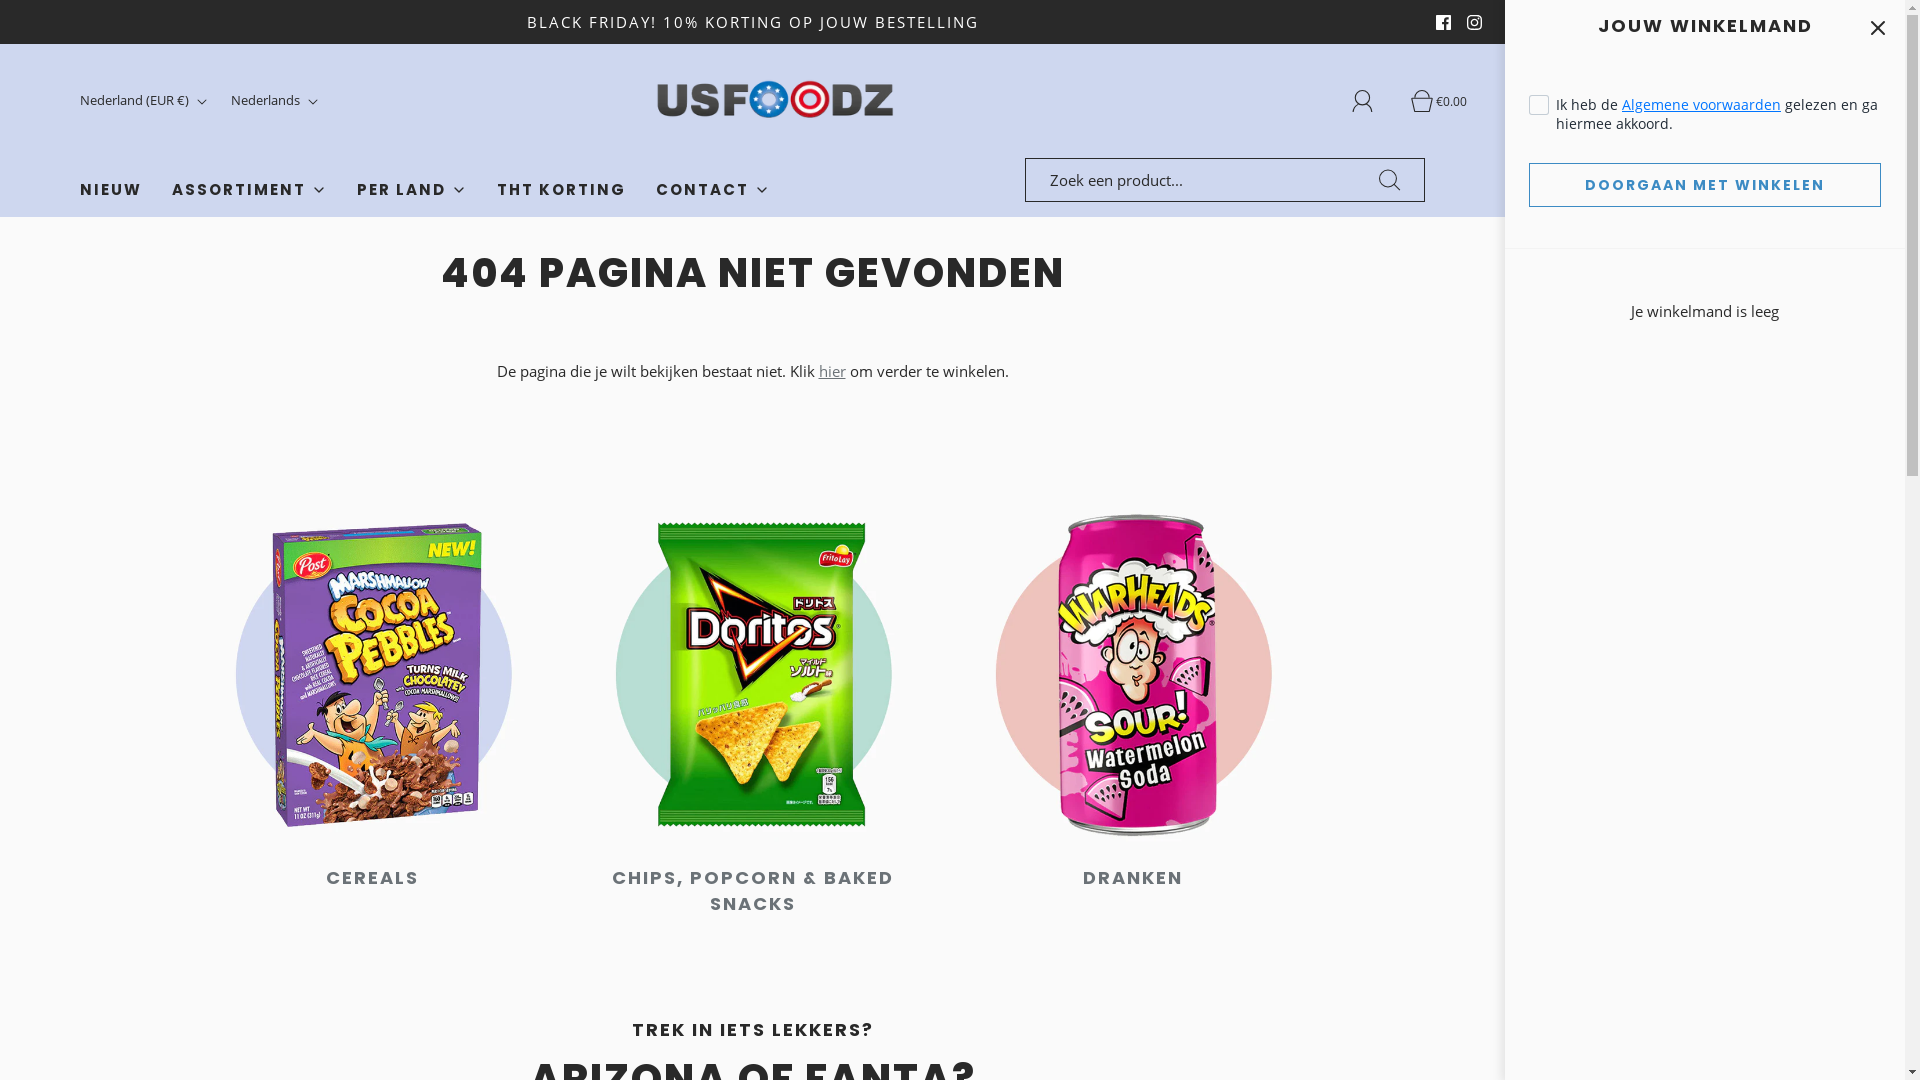 The image size is (1920, 1080). What do you see at coordinates (832, 371) in the screenshot?
I see `hier` at bounding box center [832, 371].